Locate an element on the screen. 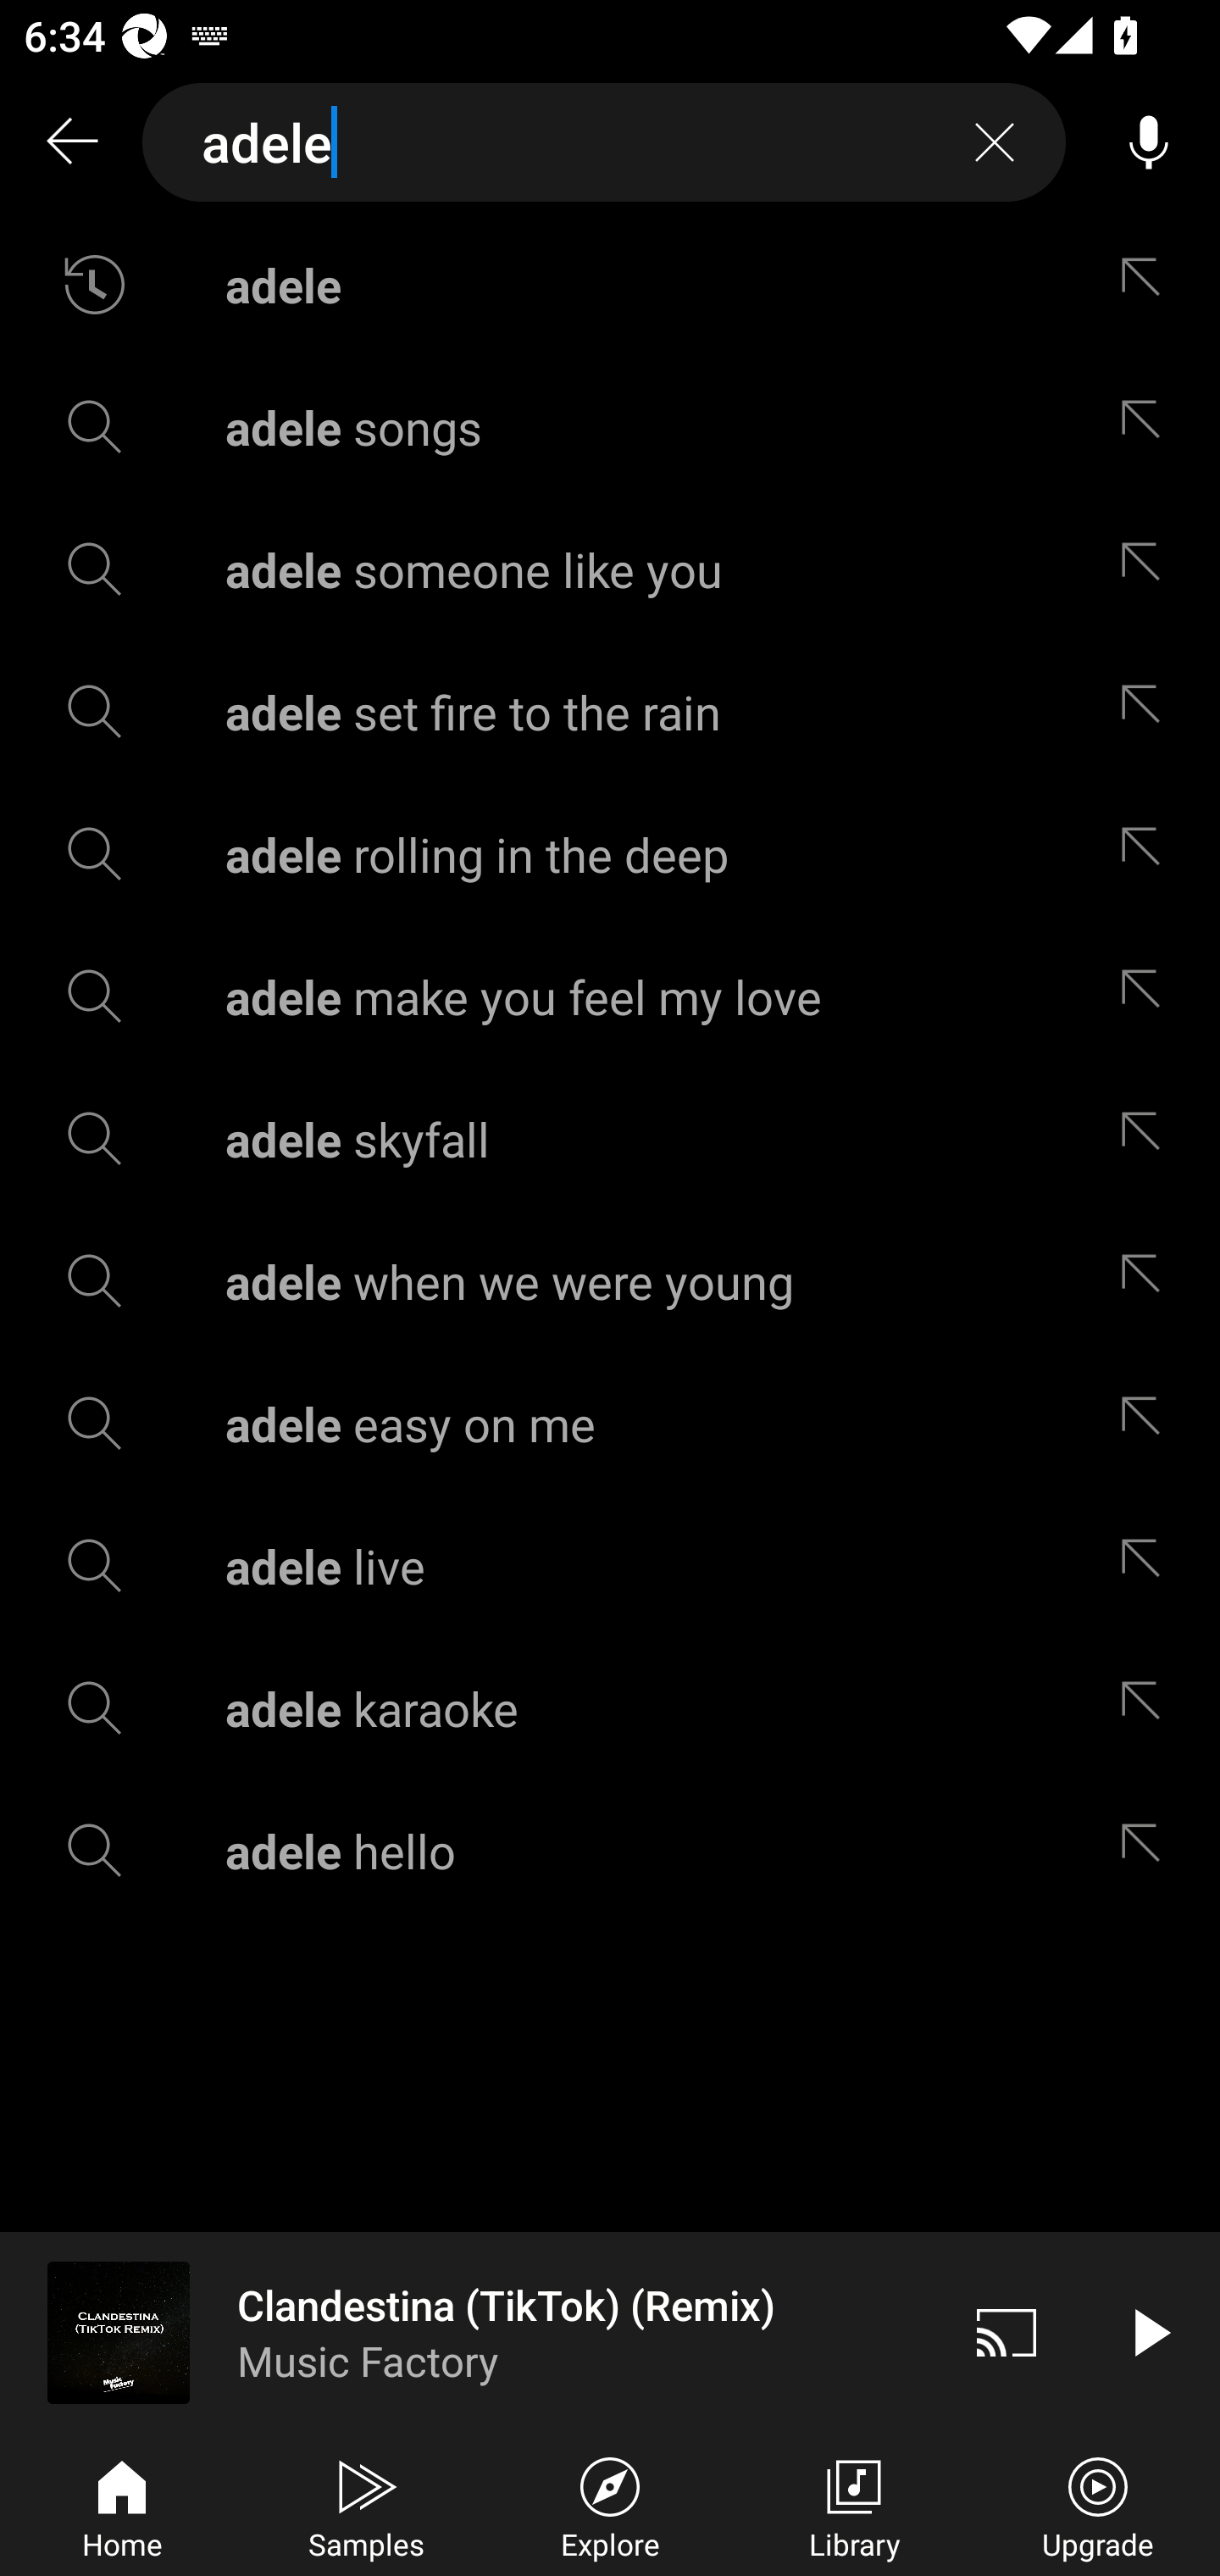 Image resolution: width=1220 pixels, height=2576 pixels. Edit suggestion adele set fire to the rain is located at coordinates (1148, 712).